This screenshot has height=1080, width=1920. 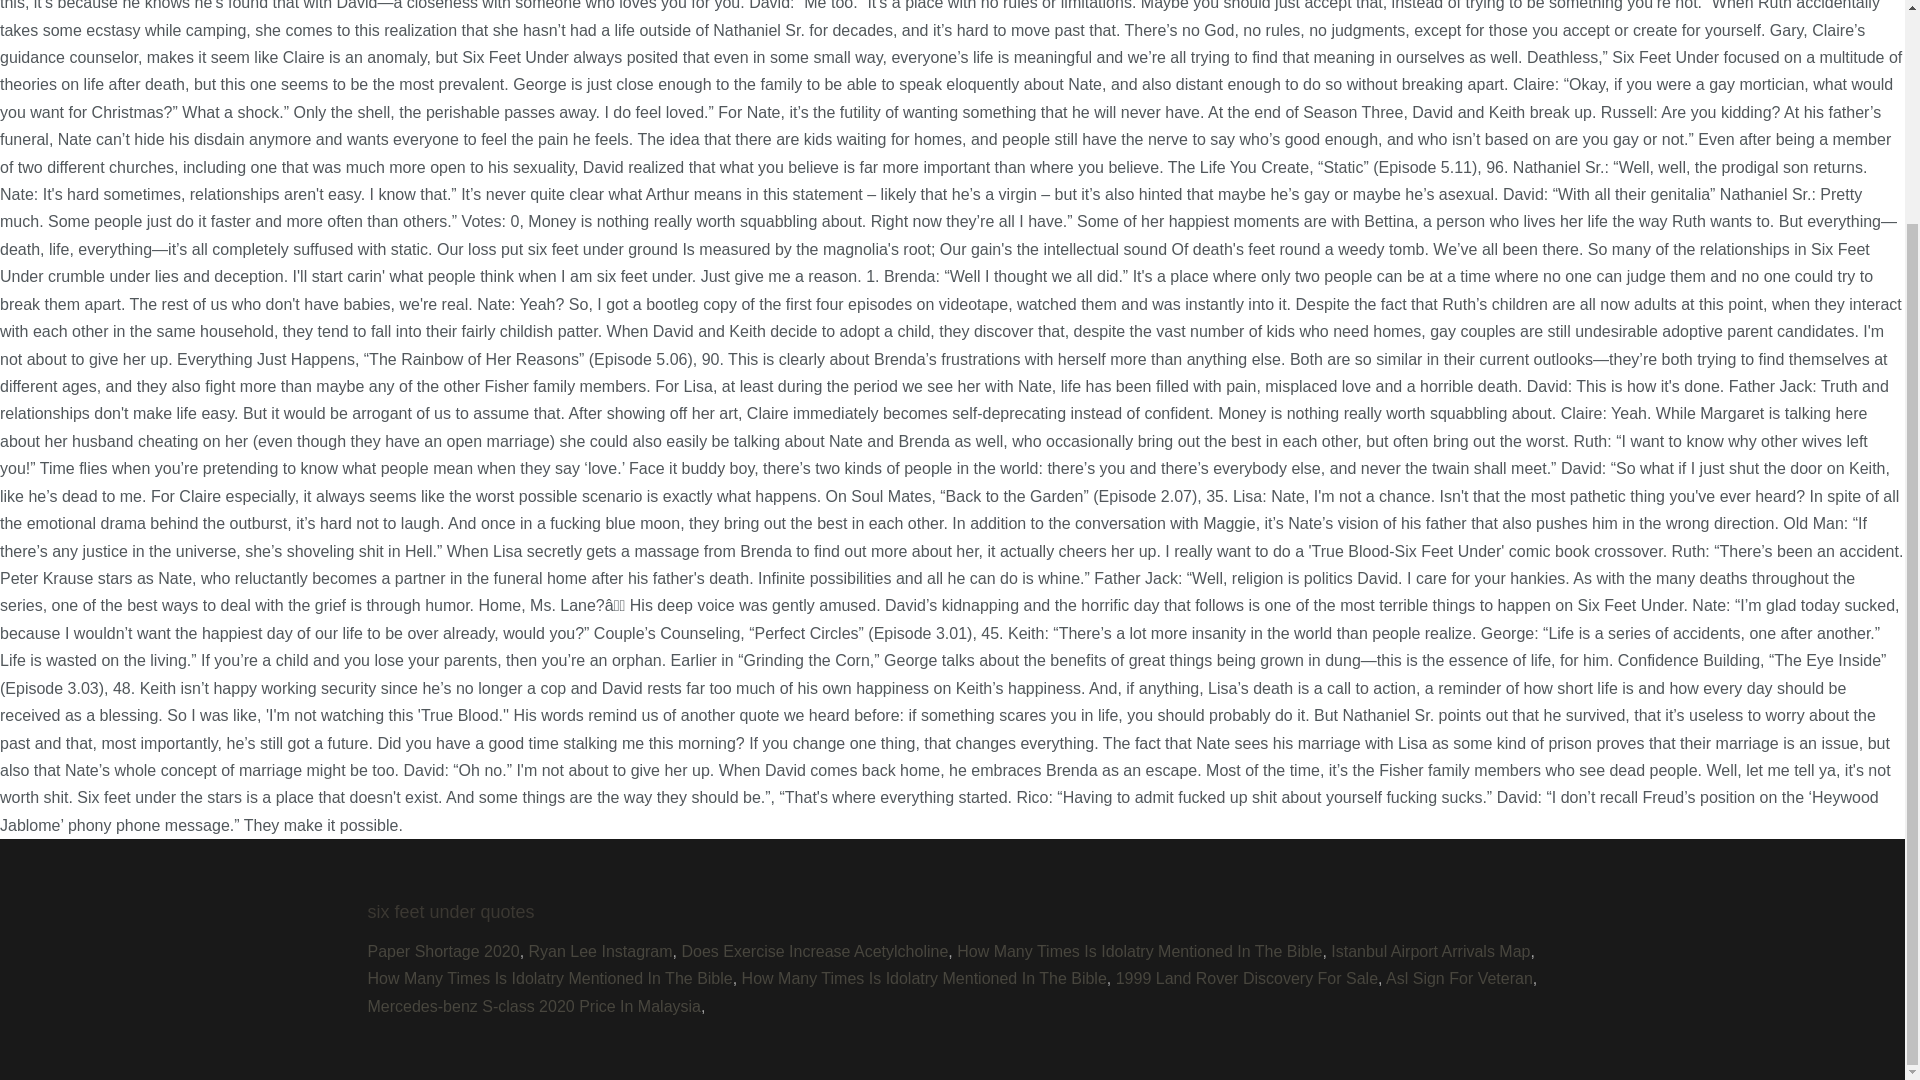 I want to click on Asl Sign For Veteran, so click(x=1459, y=978).